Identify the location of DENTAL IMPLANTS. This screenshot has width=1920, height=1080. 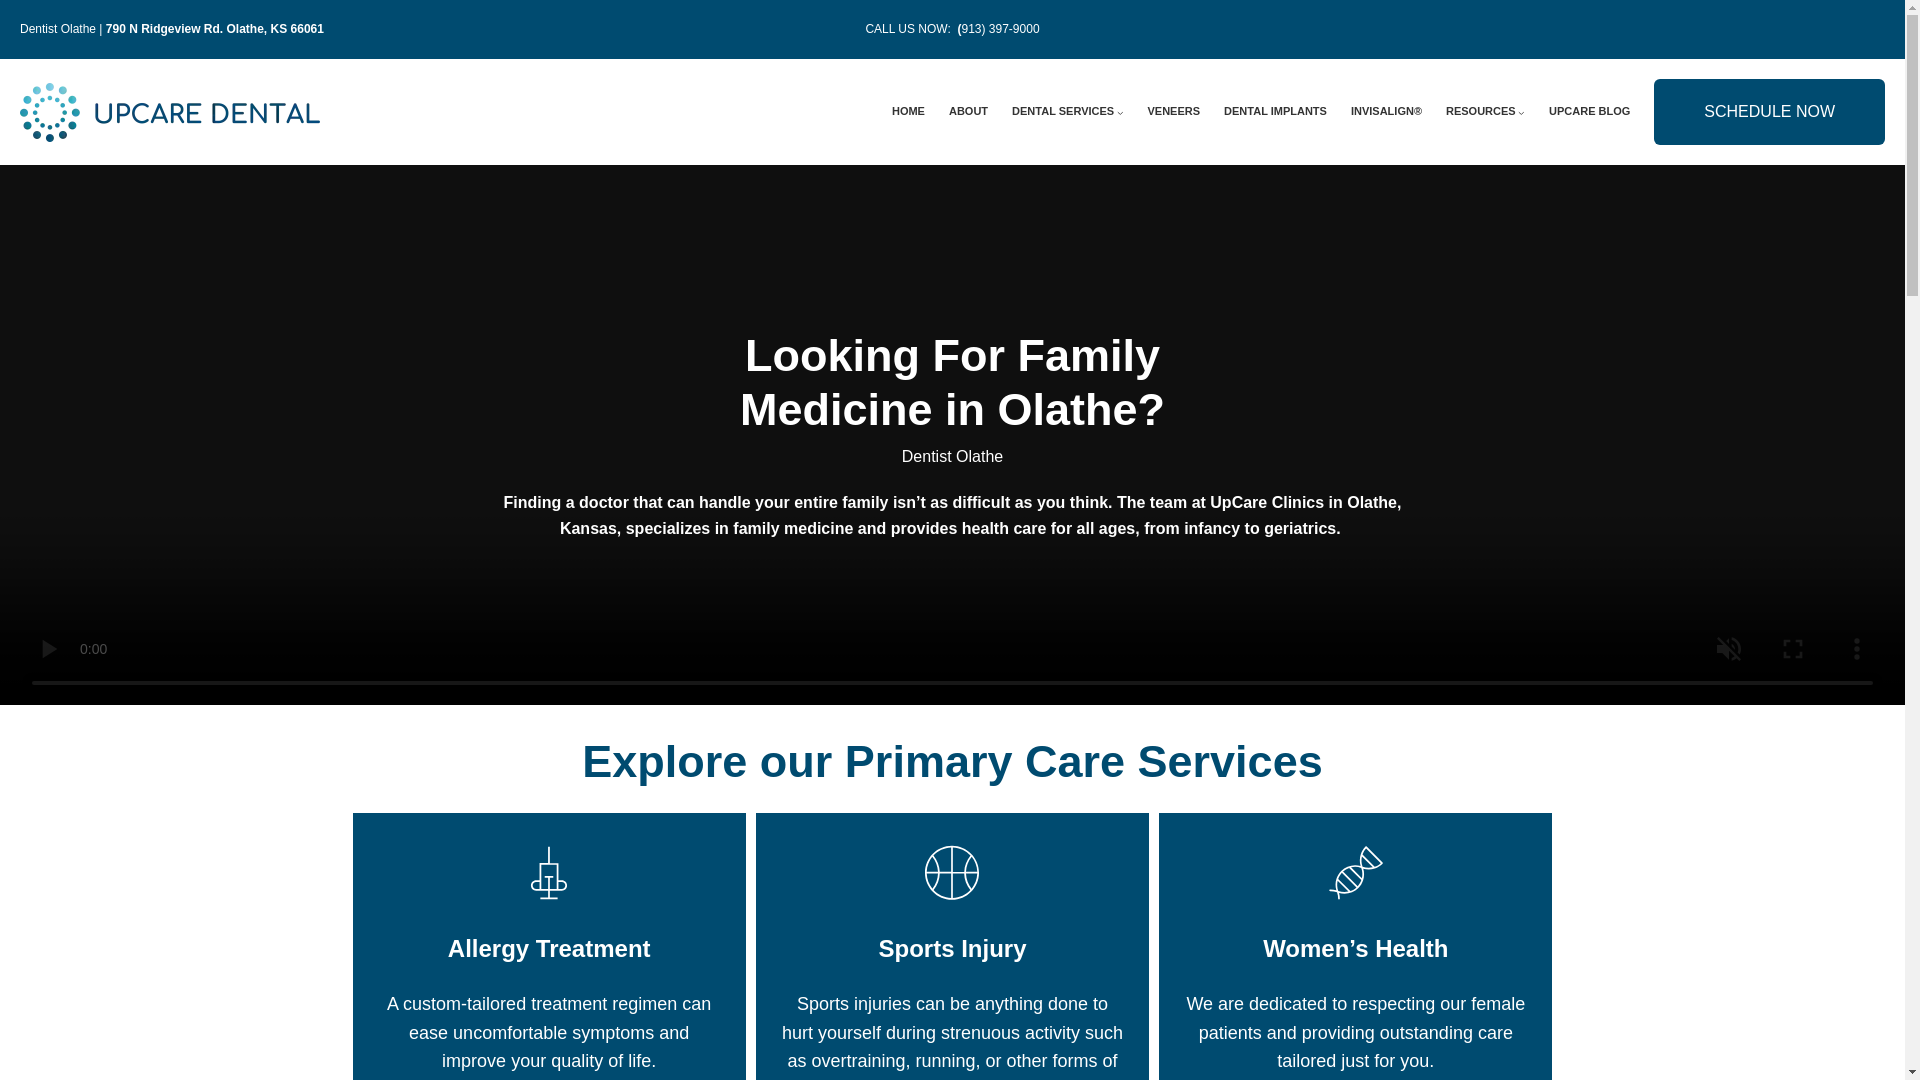
(1275, 111).